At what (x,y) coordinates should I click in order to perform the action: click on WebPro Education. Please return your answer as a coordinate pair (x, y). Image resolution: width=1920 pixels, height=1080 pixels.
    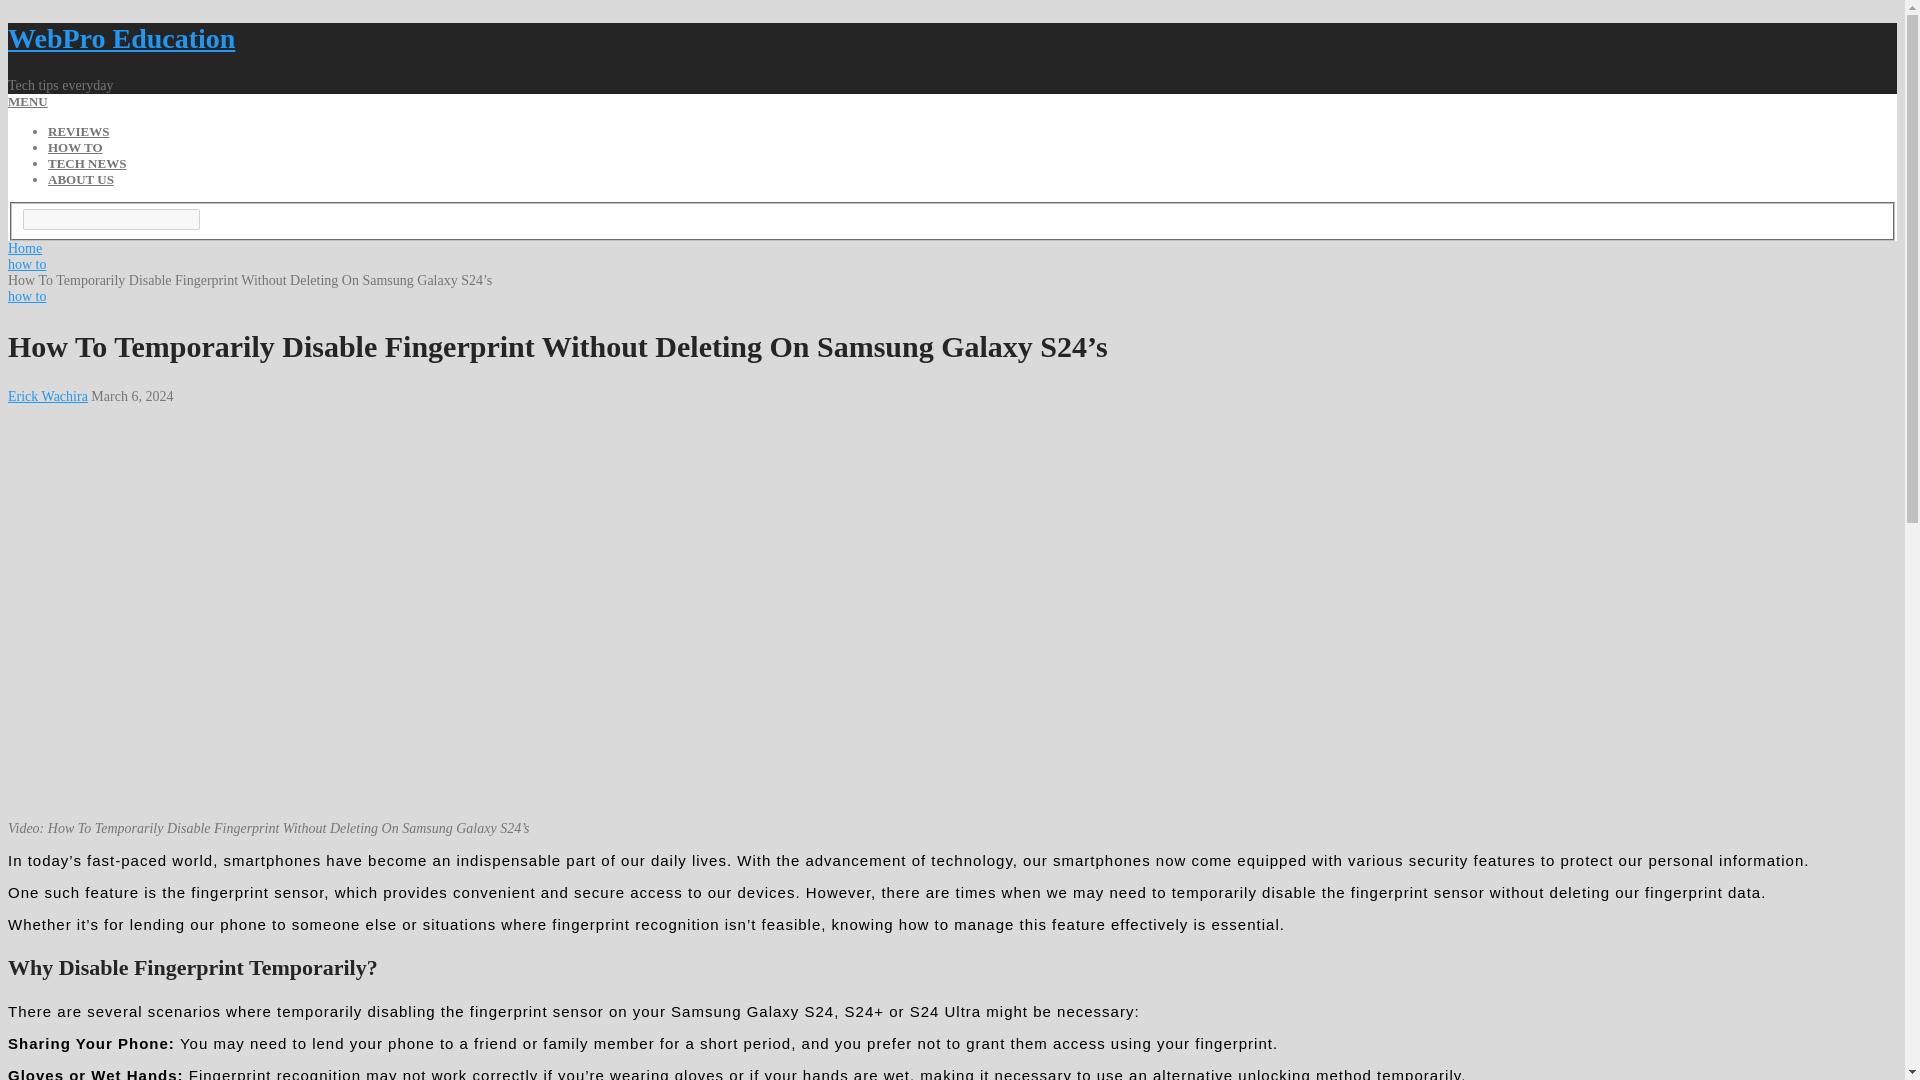
    Looking at the image, I should click on (120, 38).